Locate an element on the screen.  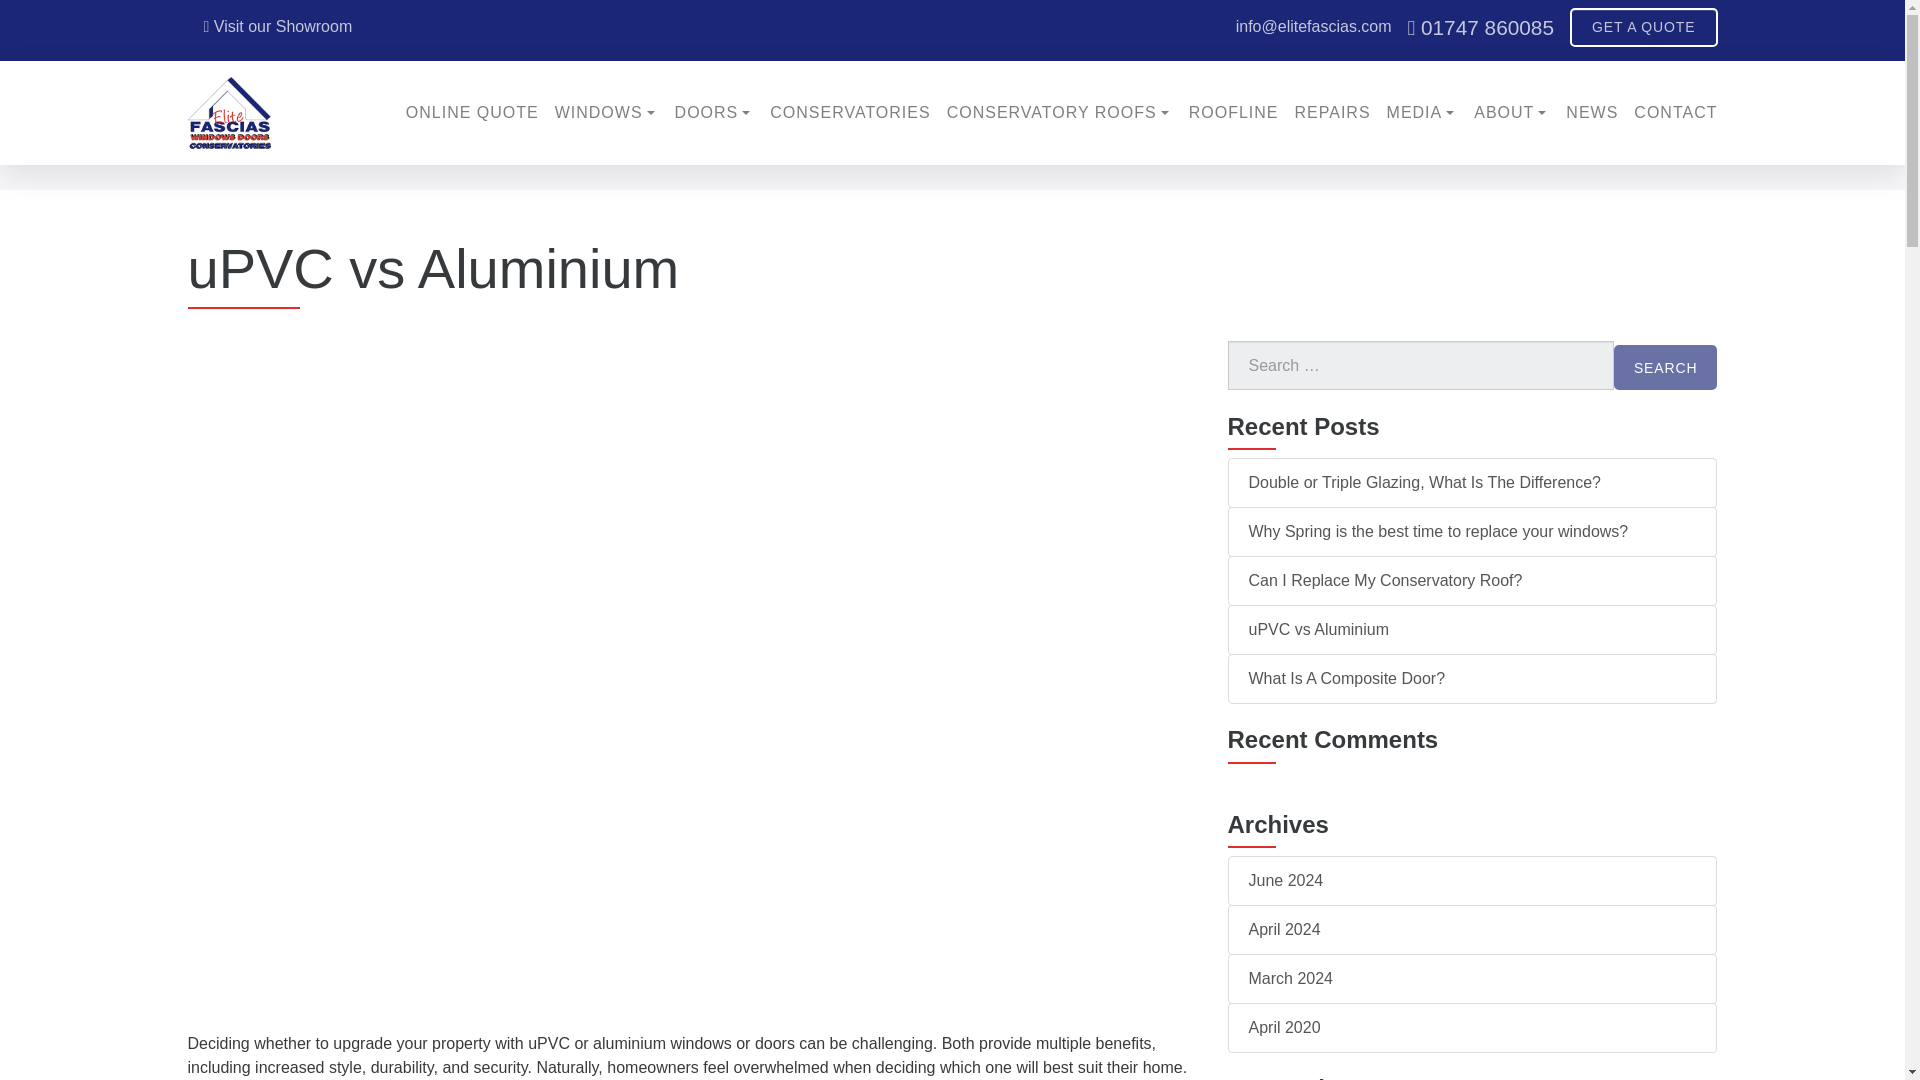
Conservatories is located at coordinates (849, 112).